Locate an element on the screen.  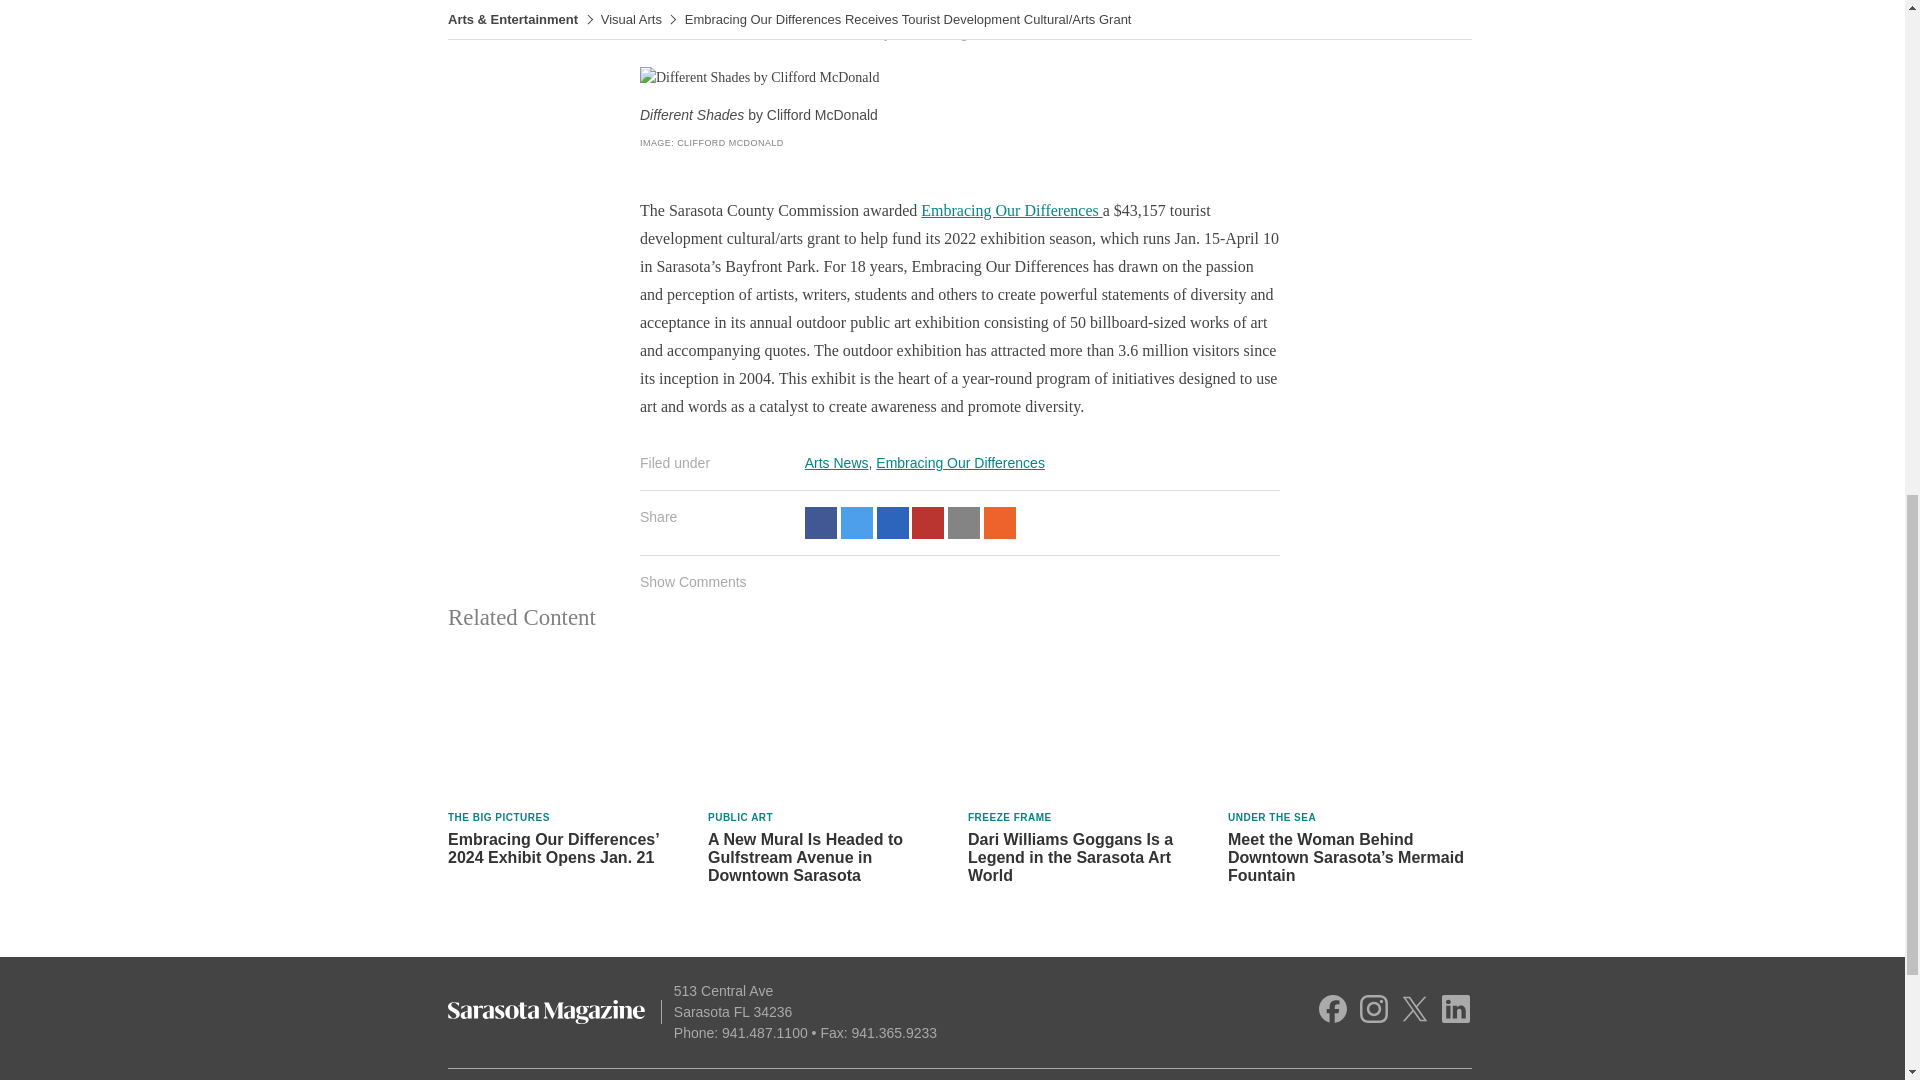
Share on Twitter is located at coordinates (856, 522).